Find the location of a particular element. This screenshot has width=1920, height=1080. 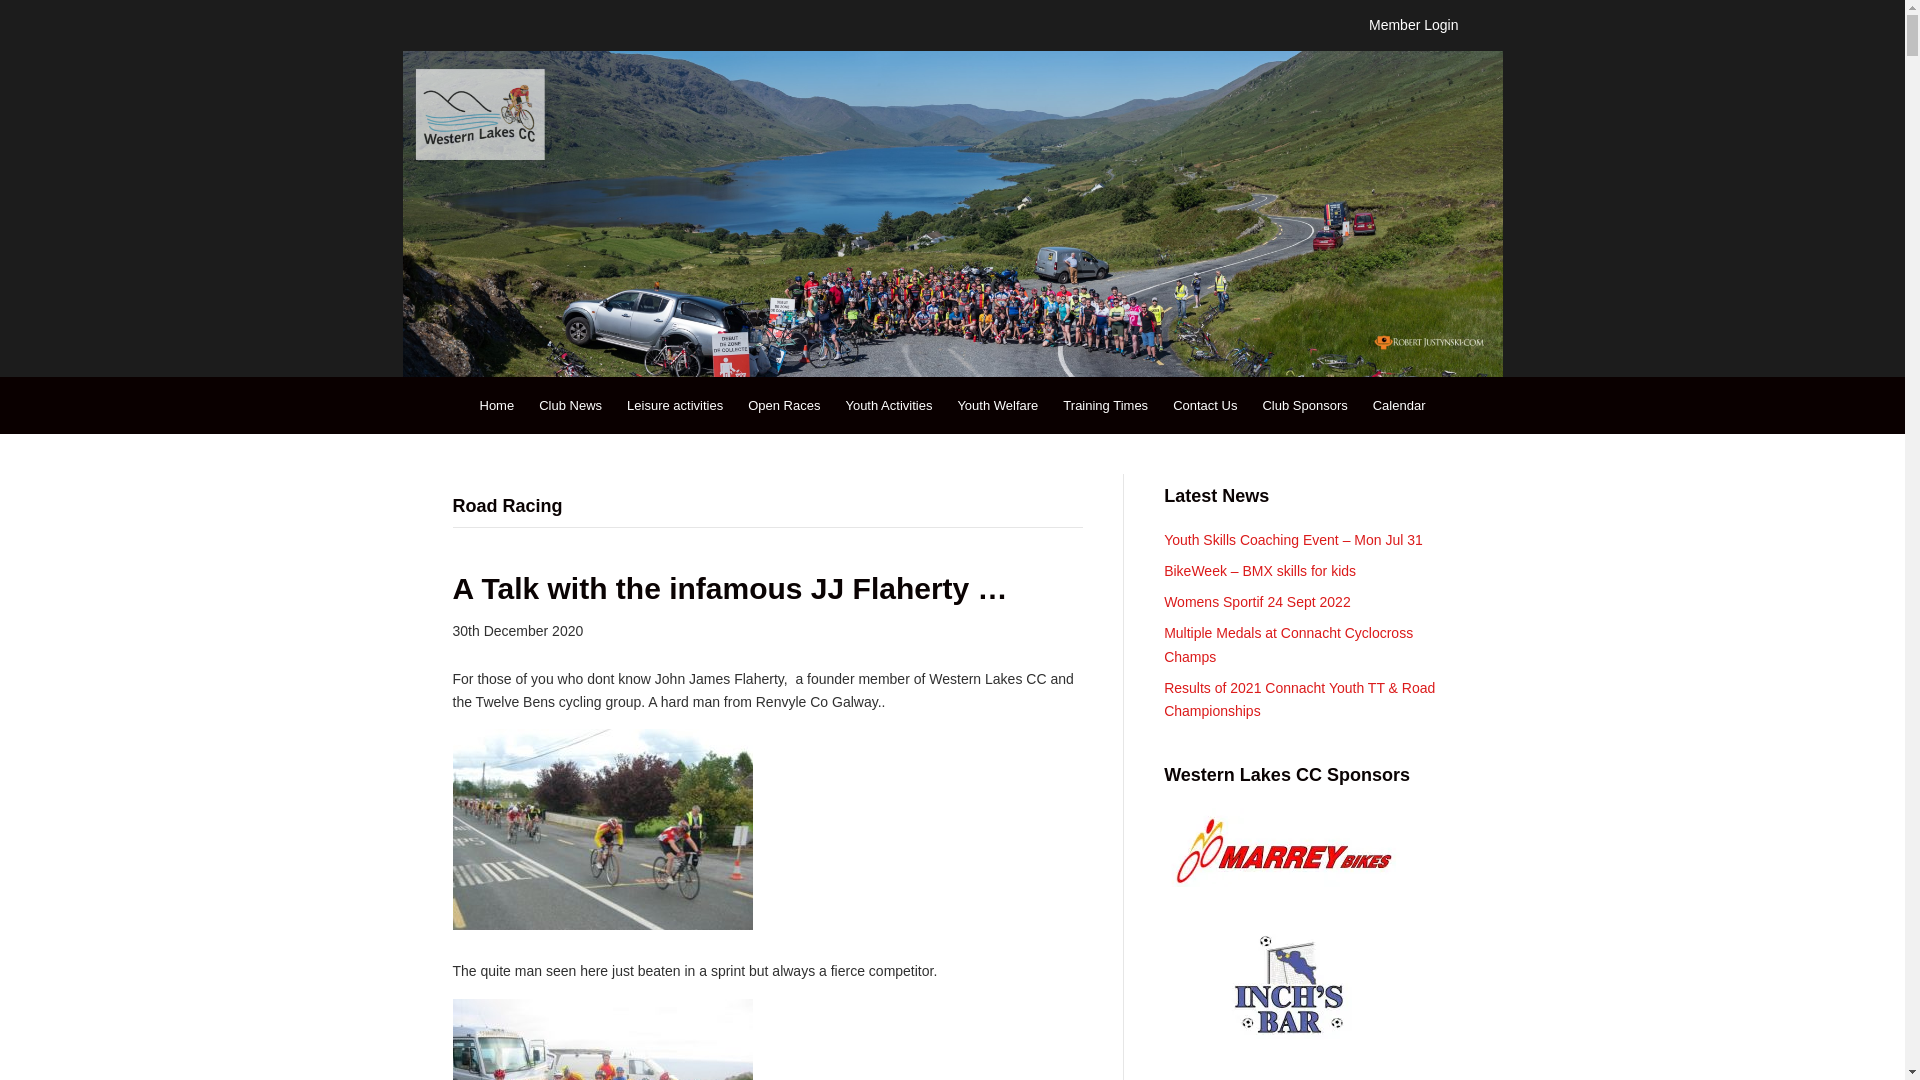

Youth Welfare is located at coordinates (997, 404).